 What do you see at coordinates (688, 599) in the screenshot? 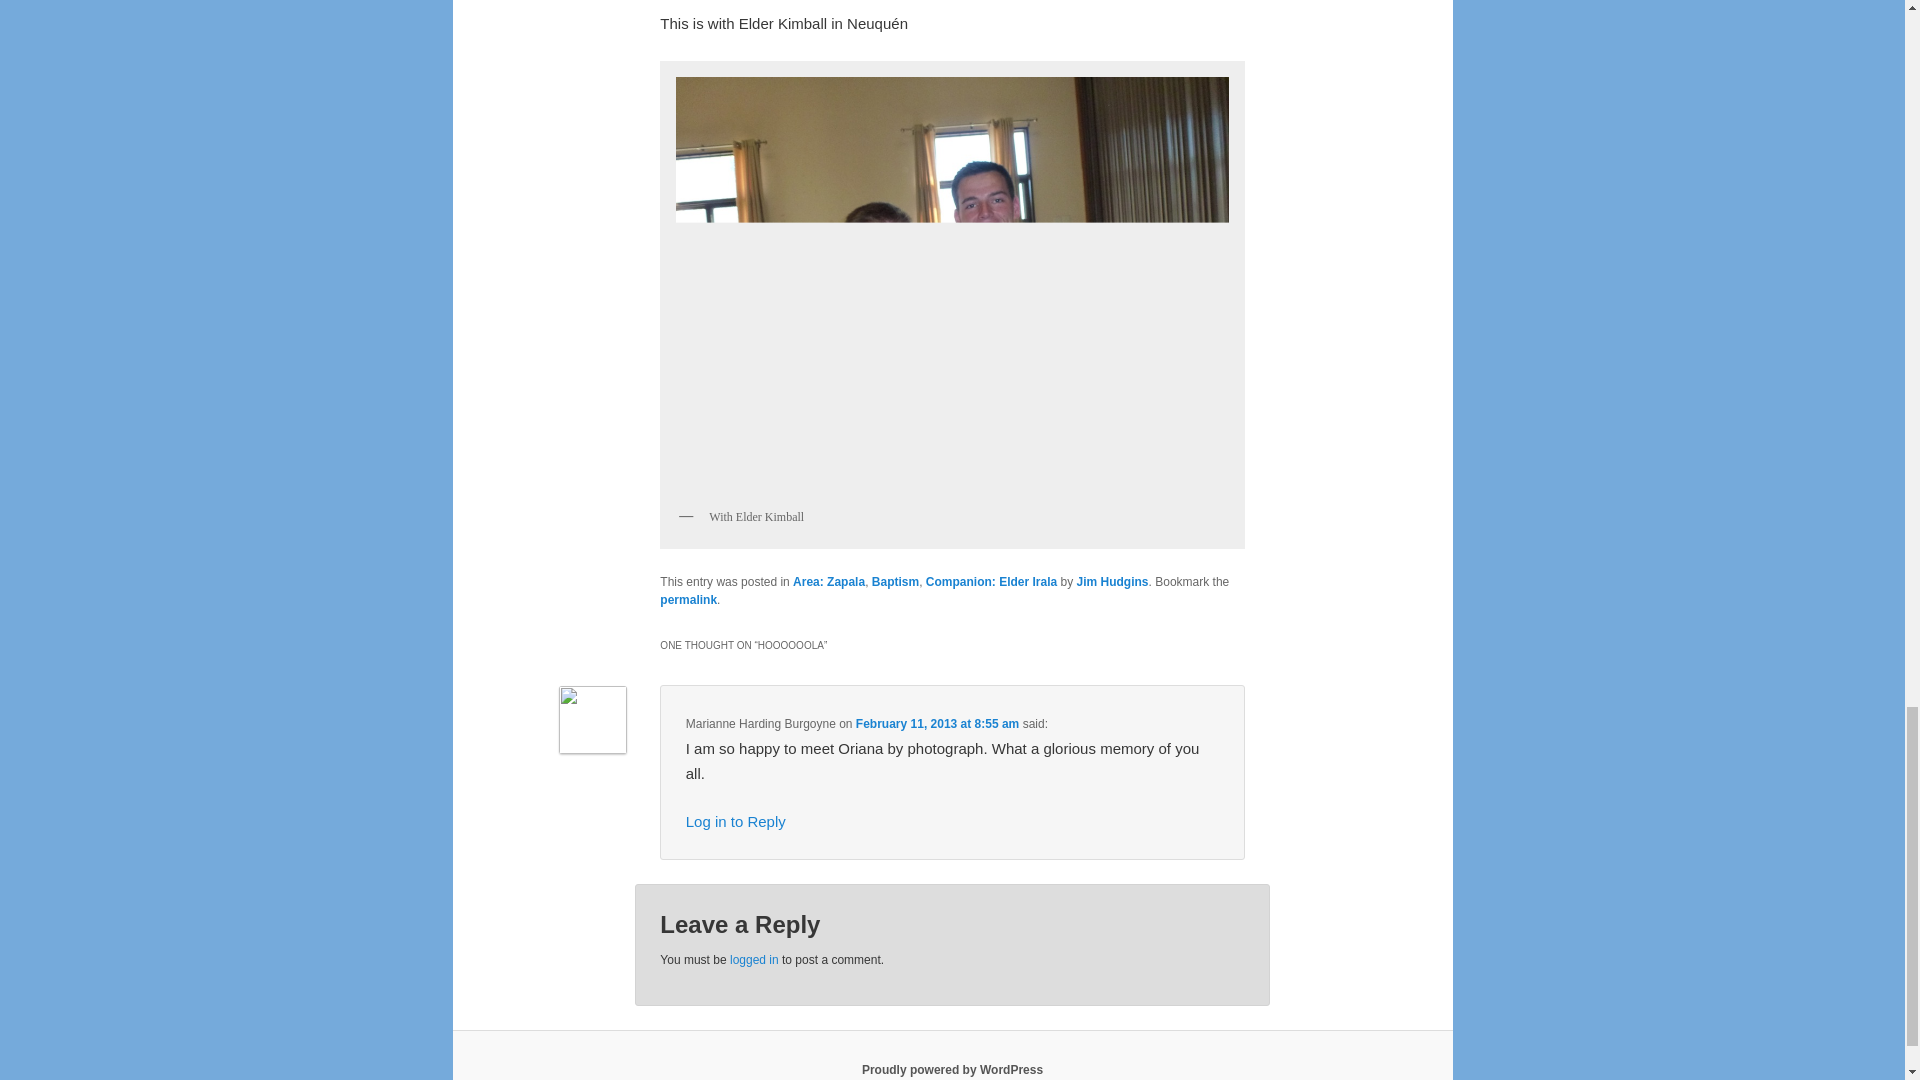
I see `Permalink to hoooooola` at bounding box center [688, 599].